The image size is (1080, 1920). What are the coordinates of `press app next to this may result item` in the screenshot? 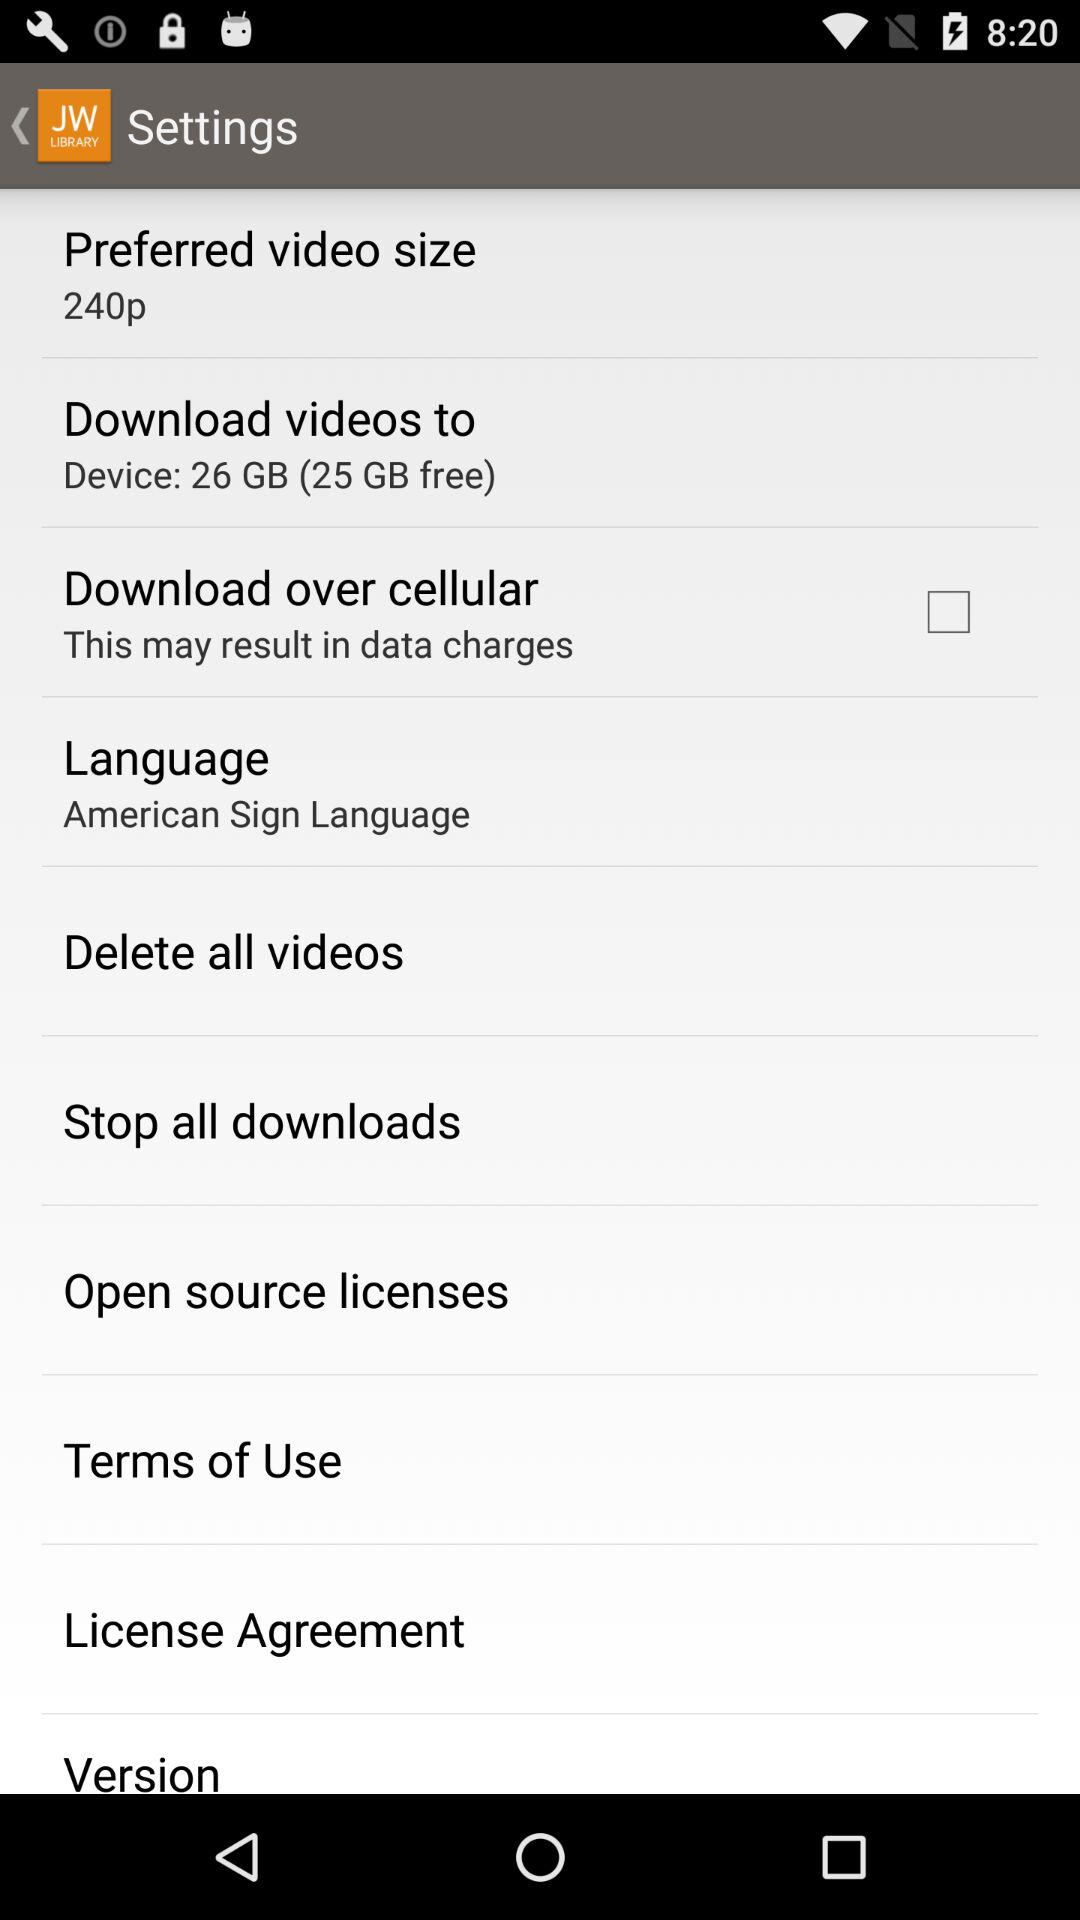 It's located at (948, 612).